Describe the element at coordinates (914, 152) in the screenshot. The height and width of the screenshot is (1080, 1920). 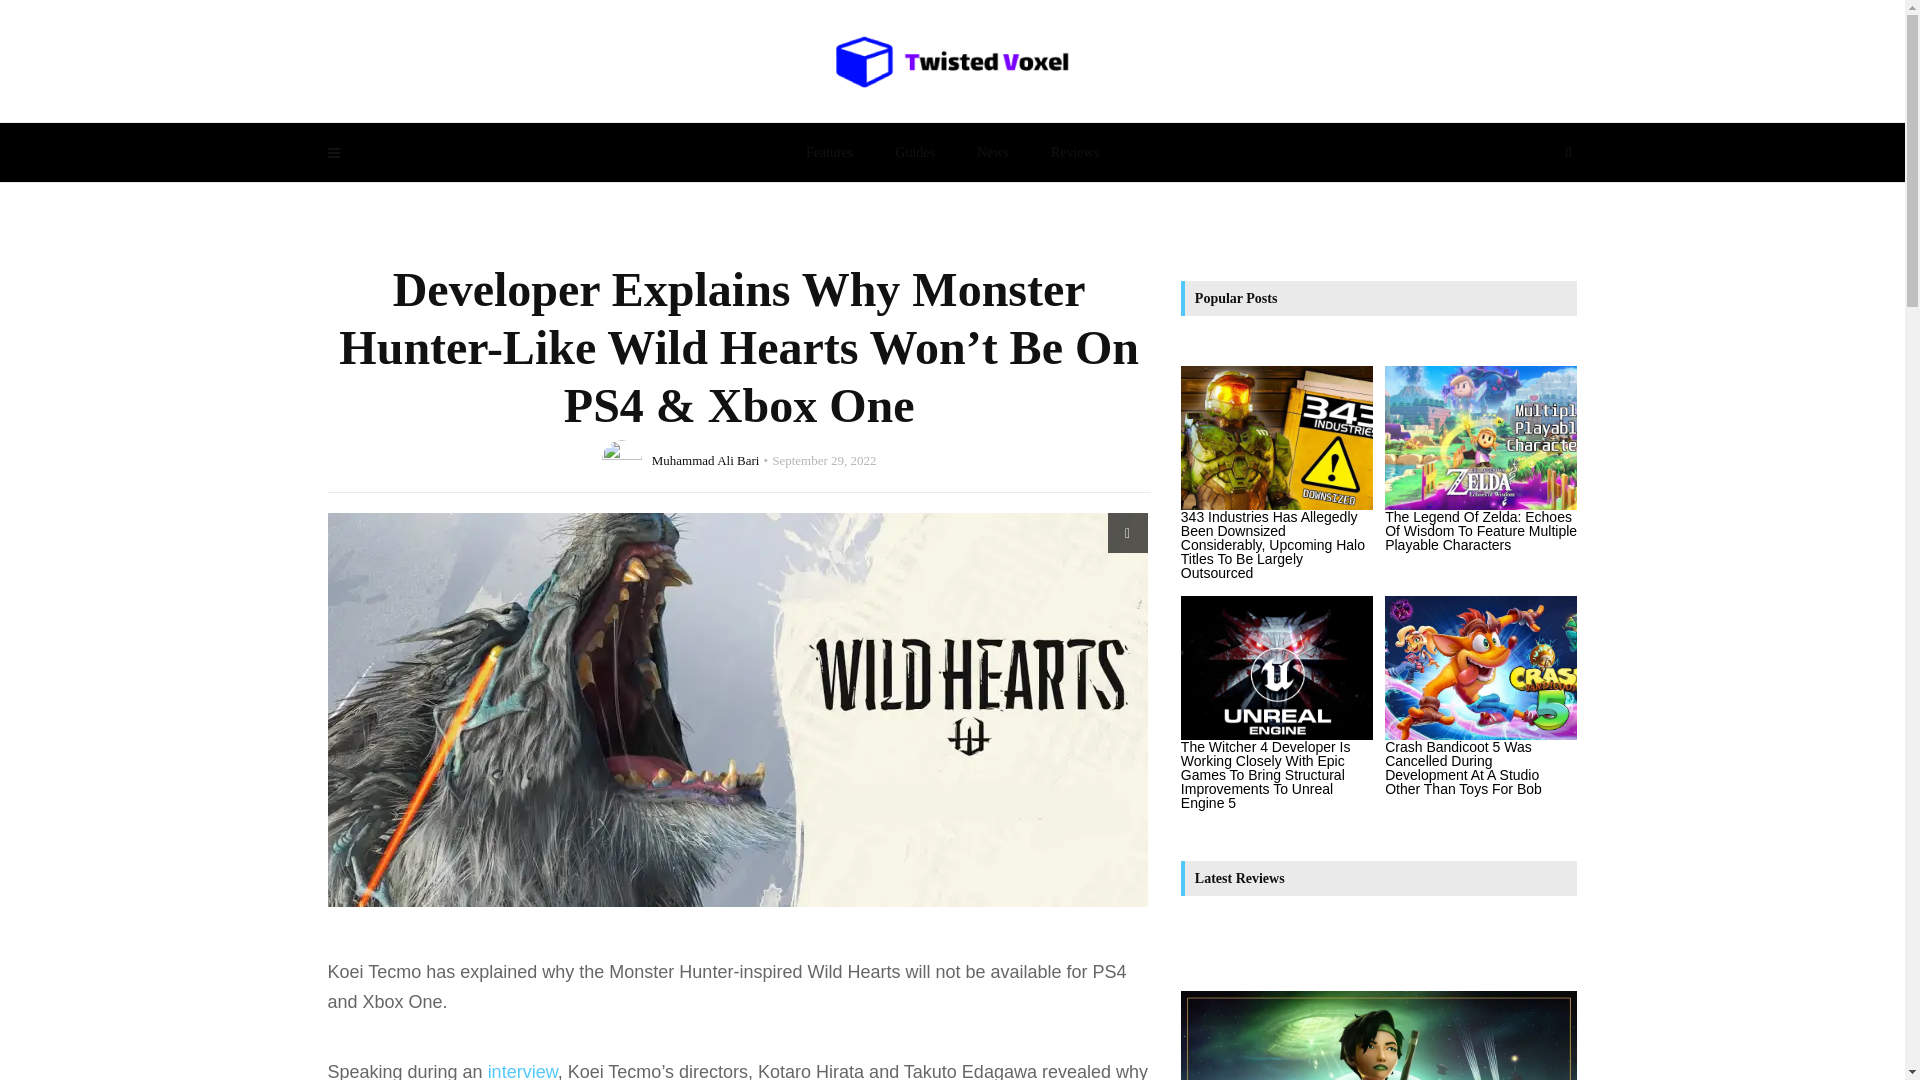
I see `Guides` at that location.